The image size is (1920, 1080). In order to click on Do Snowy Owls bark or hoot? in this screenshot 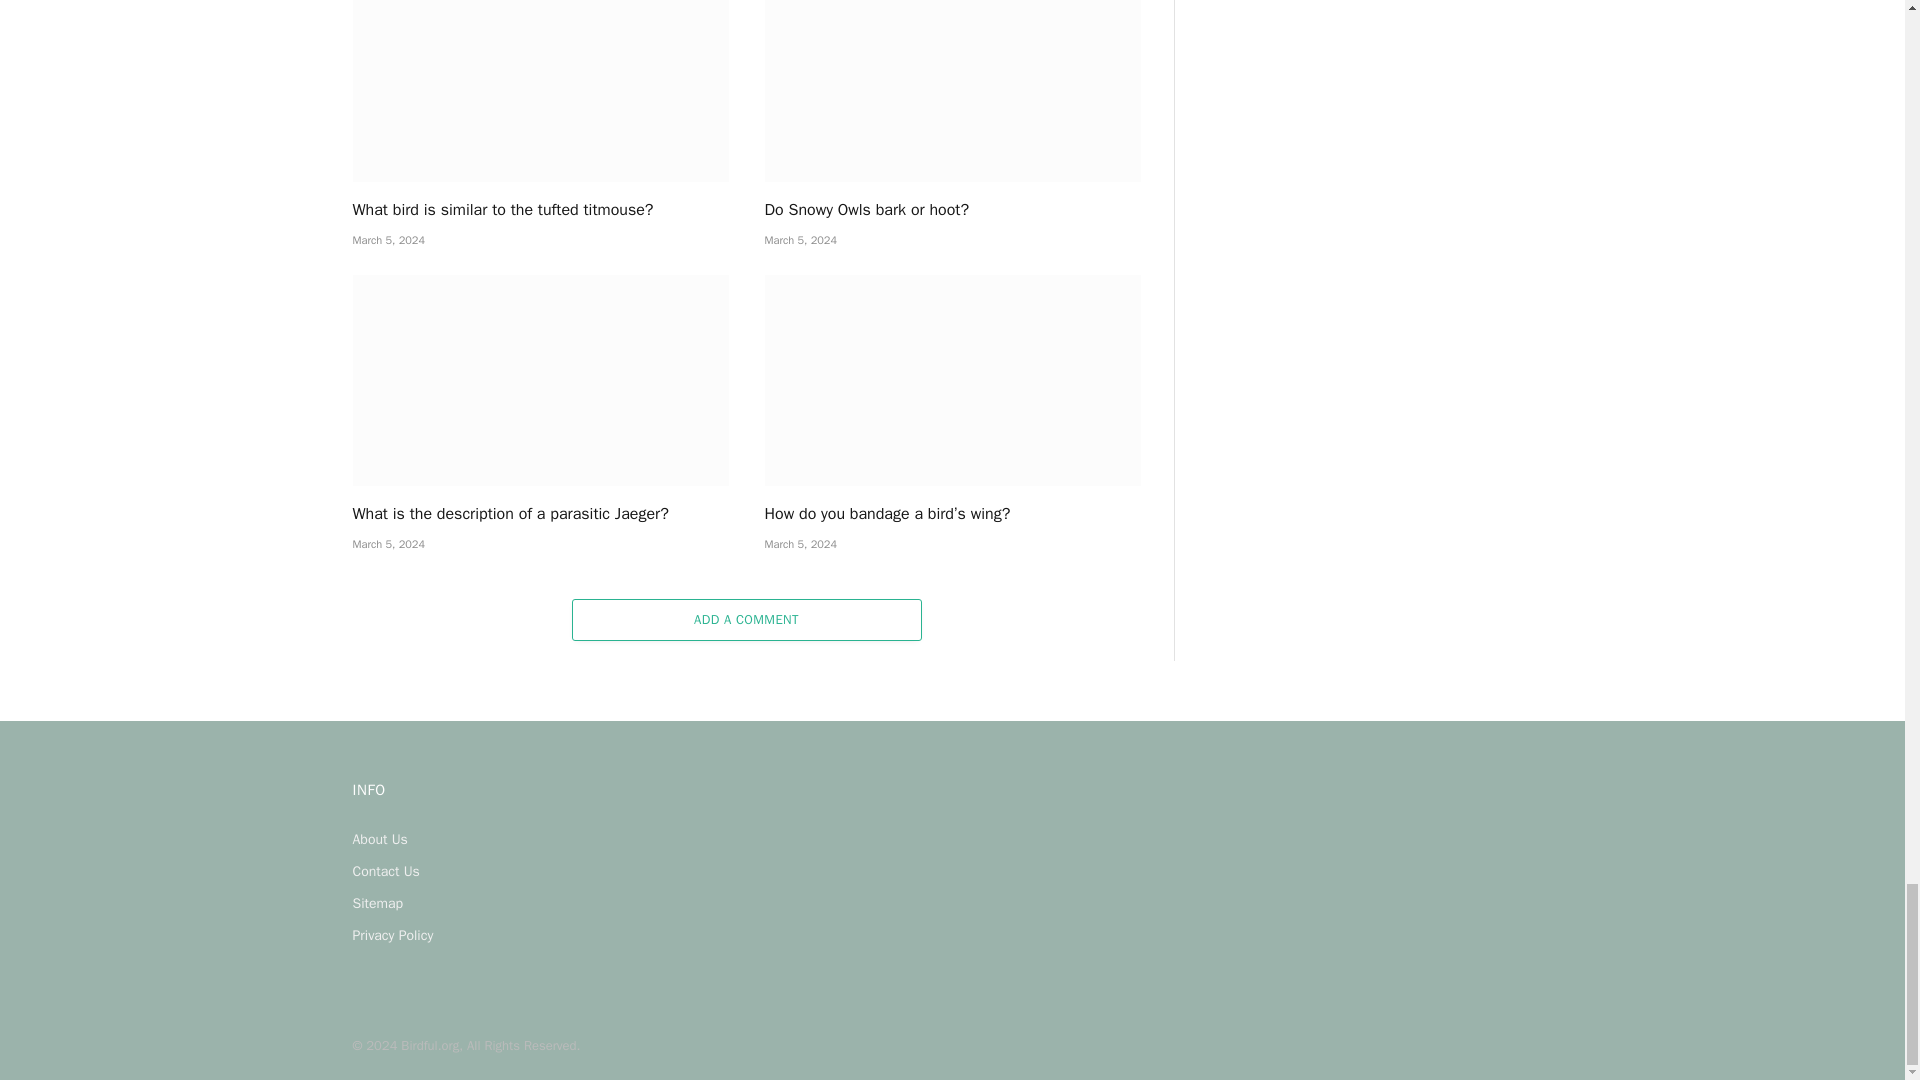, I will do `click(952, 210)`.